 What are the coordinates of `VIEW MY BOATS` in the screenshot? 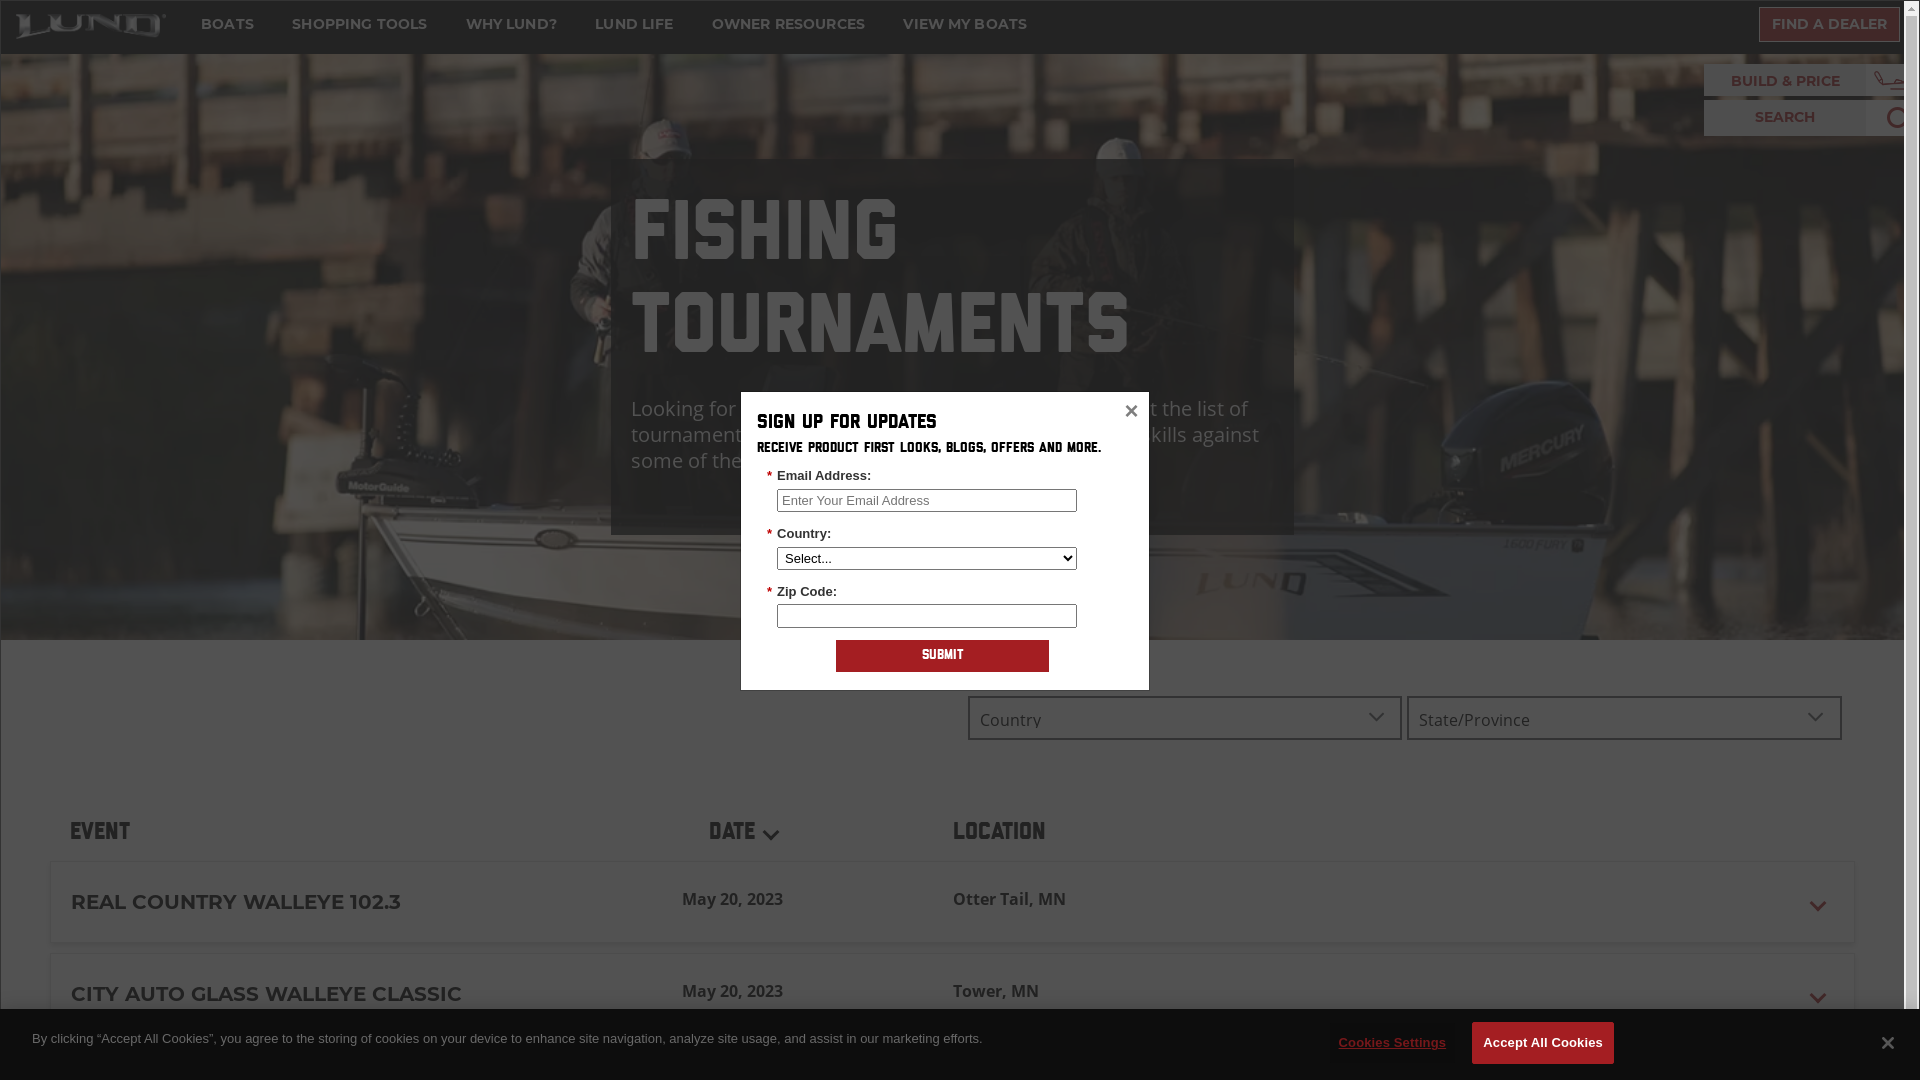 It's located at (965, 24).